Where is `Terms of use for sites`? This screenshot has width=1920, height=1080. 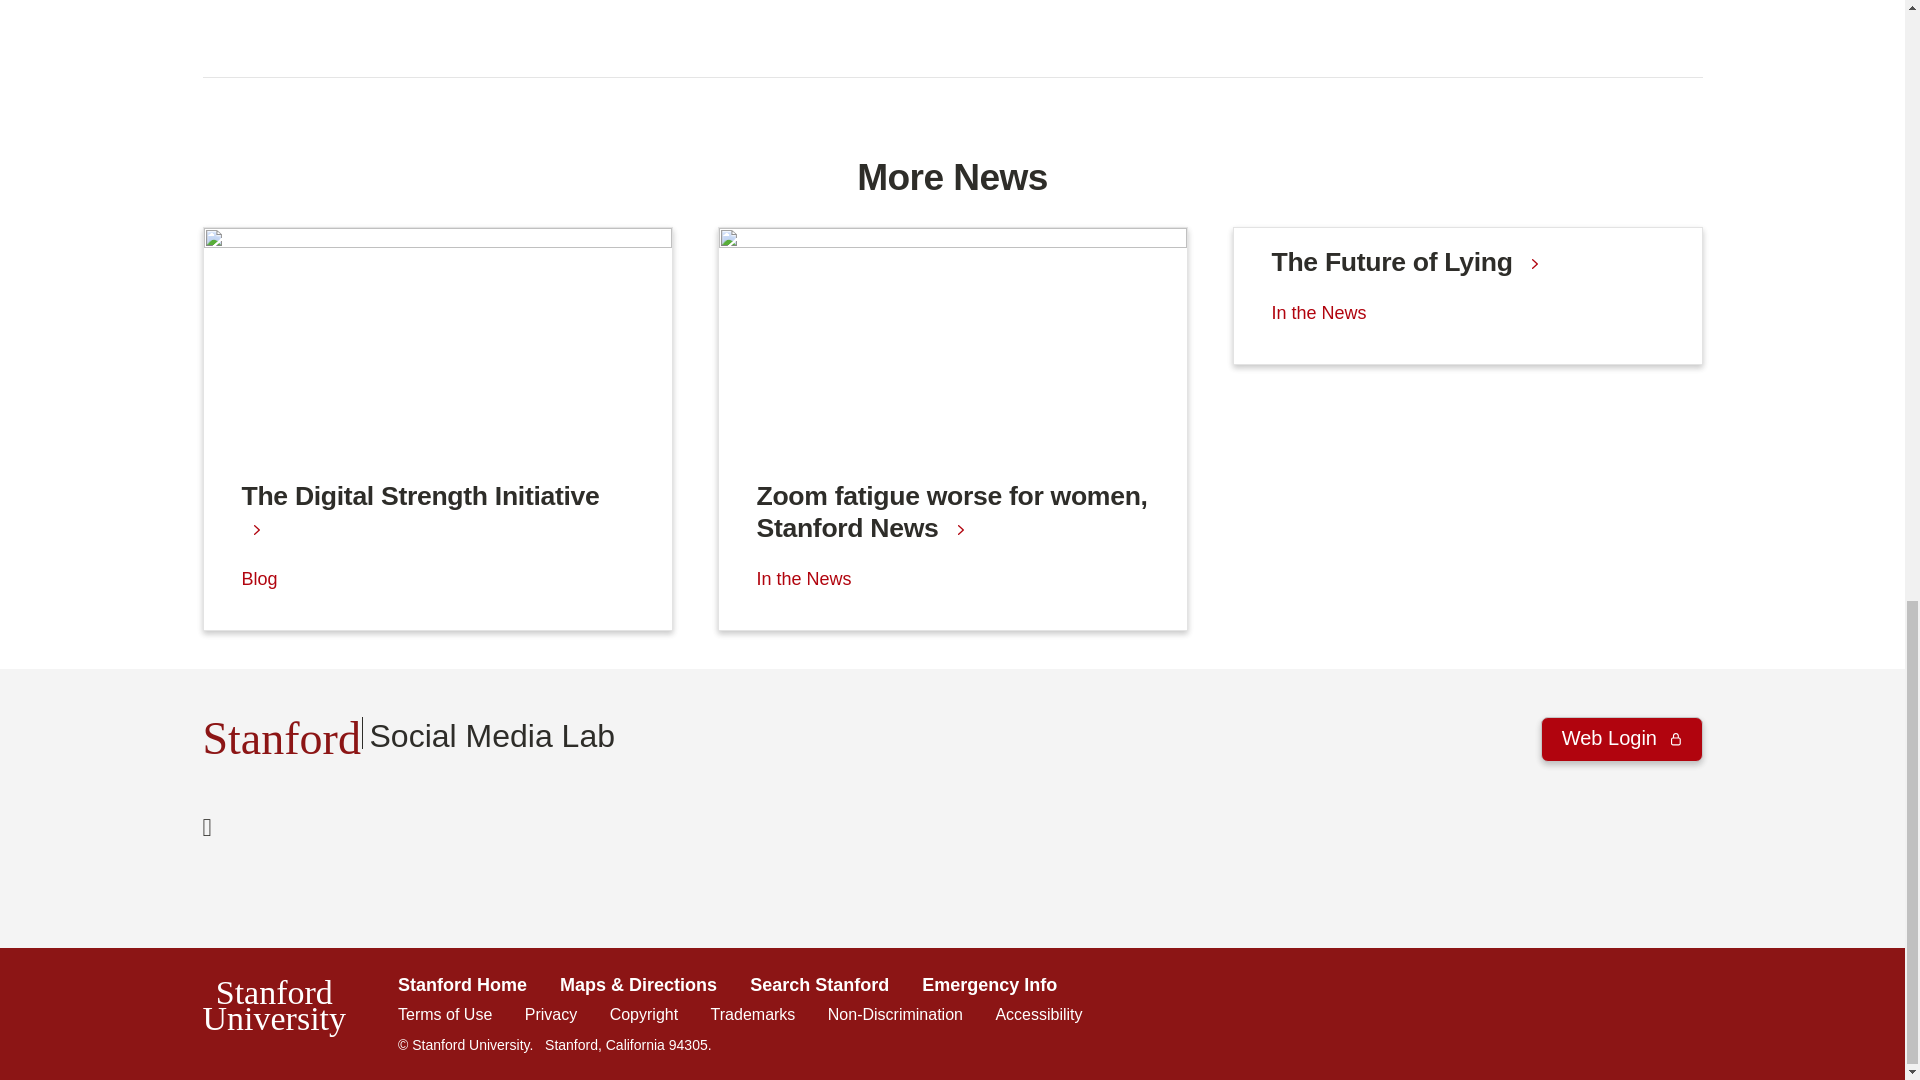 Terms of use for sites is located at coordinates (444, 1014).